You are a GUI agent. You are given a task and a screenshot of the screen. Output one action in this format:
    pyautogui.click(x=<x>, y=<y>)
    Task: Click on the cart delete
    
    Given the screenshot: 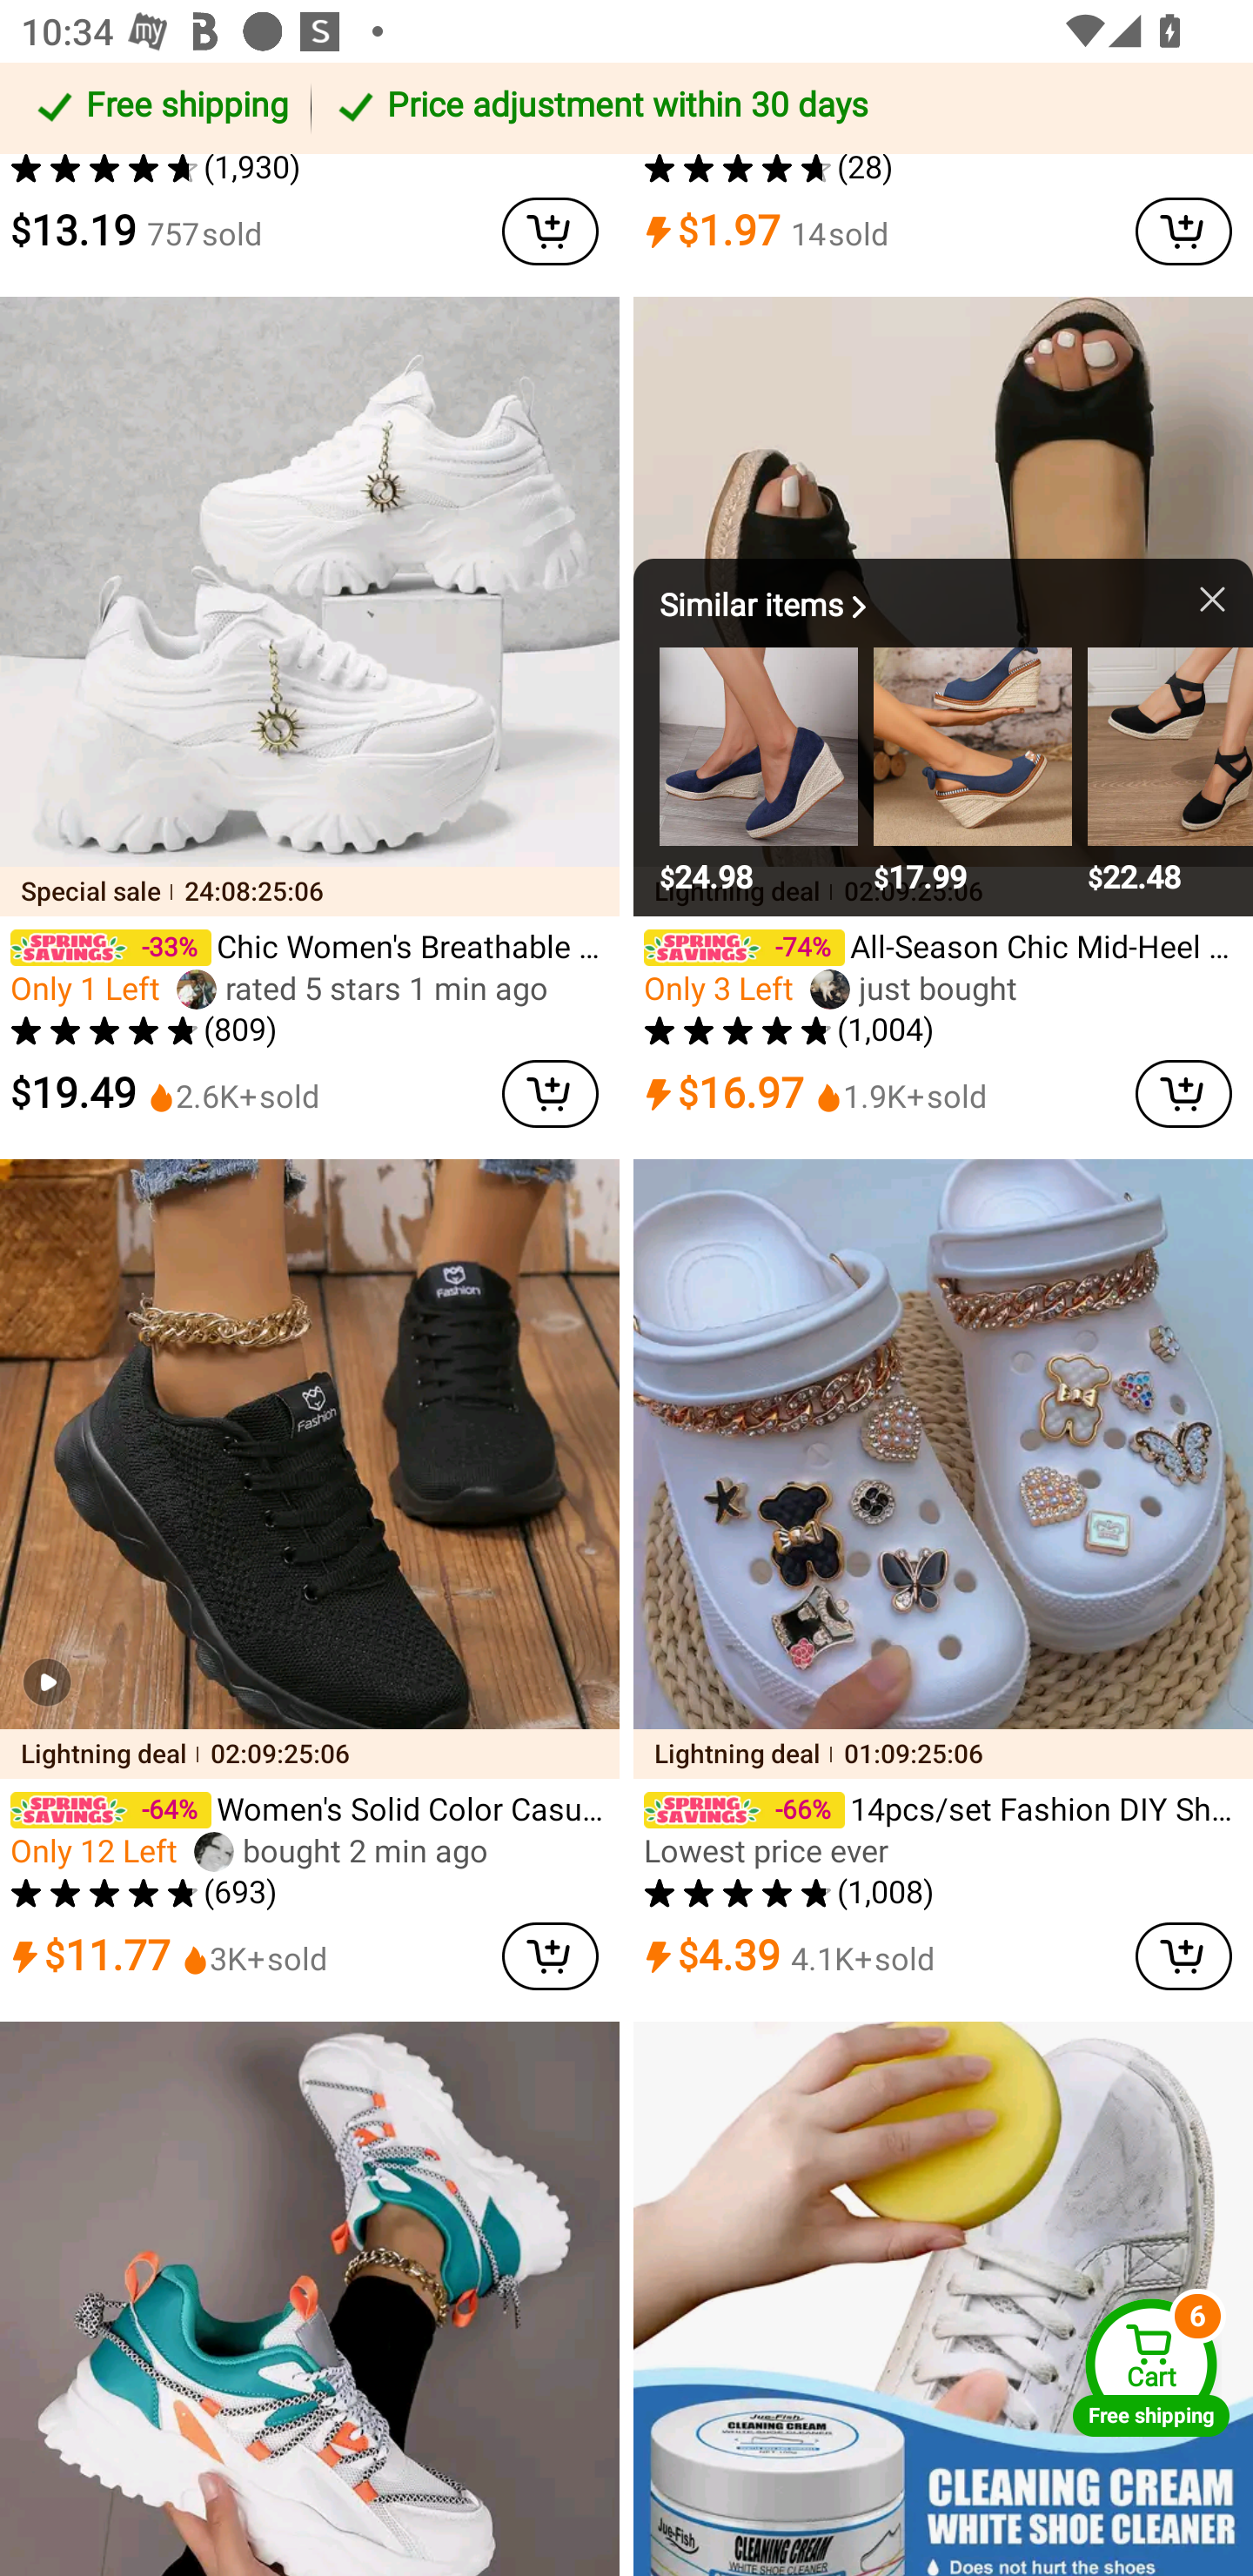 What is the action you would take?
    pyautogui.click(x=550, y=231)
    